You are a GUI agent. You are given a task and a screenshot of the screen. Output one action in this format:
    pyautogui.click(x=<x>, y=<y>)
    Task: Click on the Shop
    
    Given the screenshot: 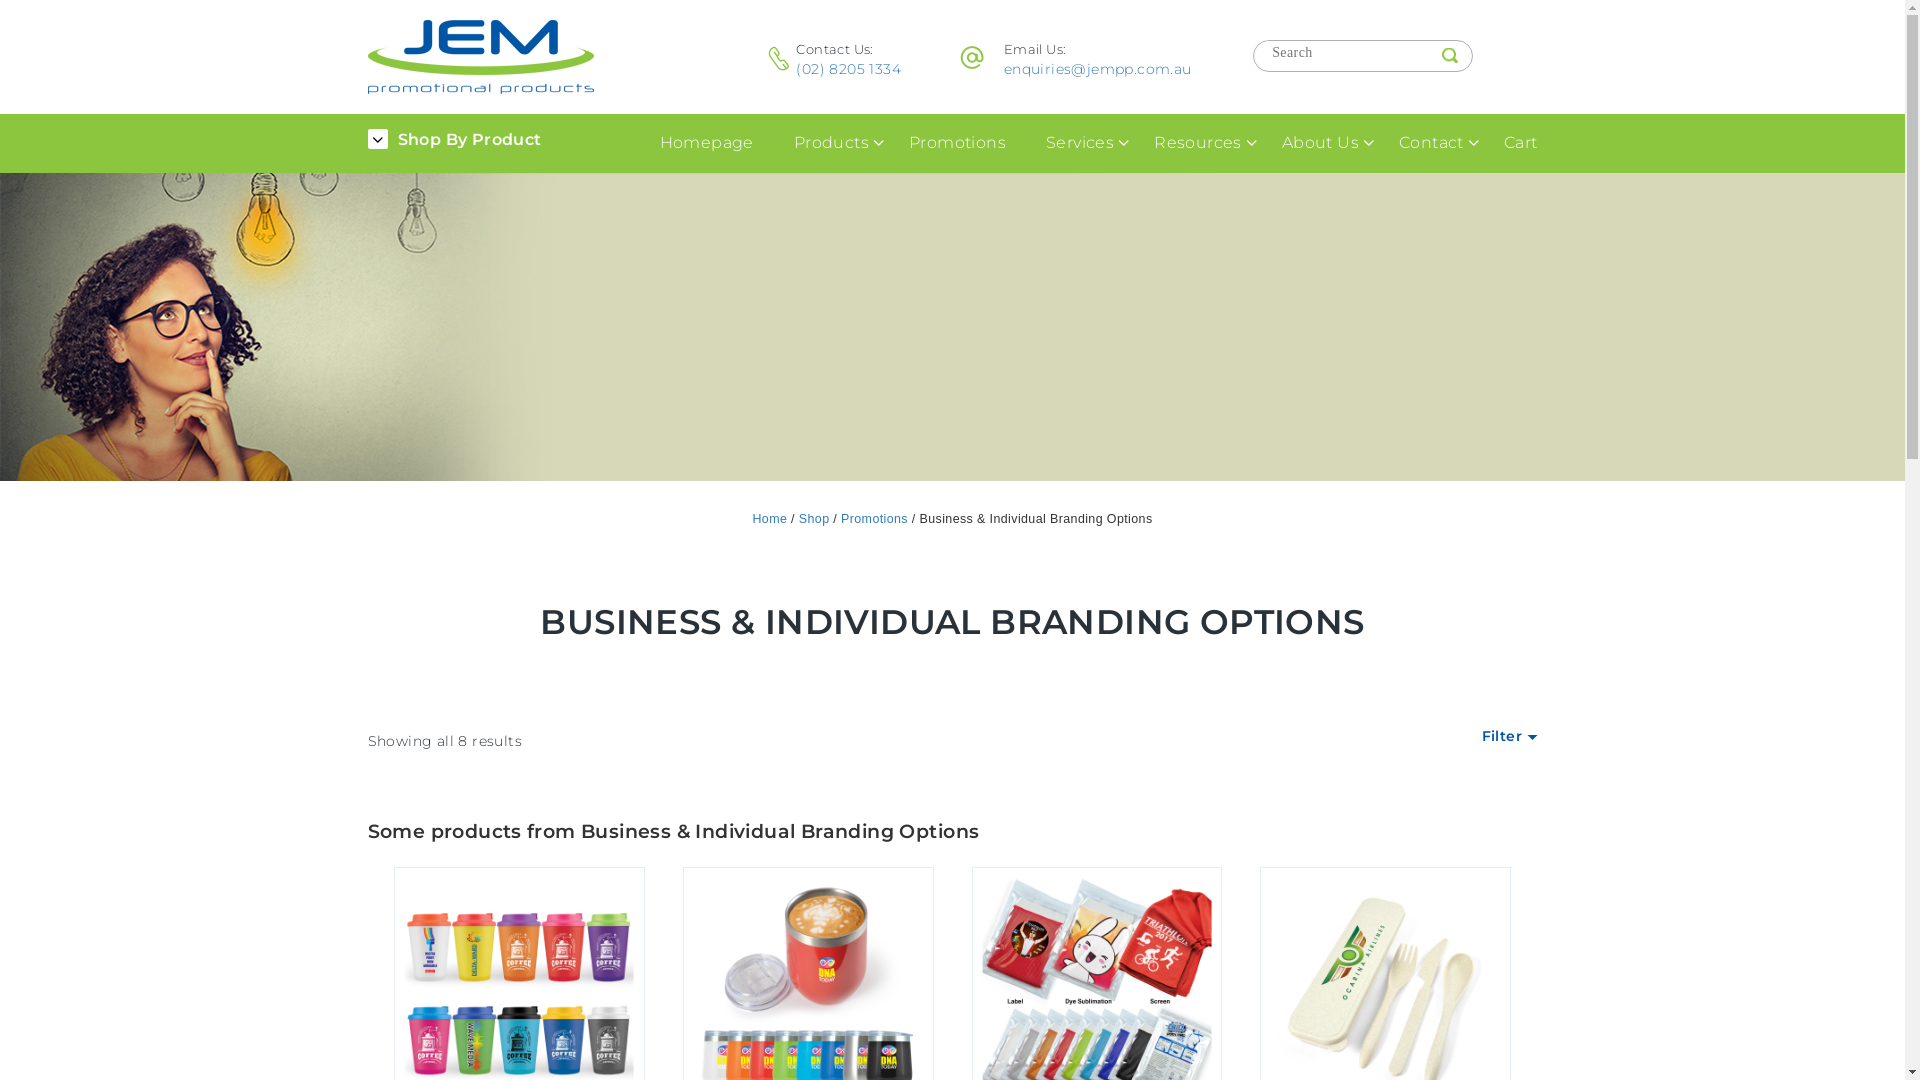 What is the action you would take?
    pyautogui.click(x=814, y=519)
    